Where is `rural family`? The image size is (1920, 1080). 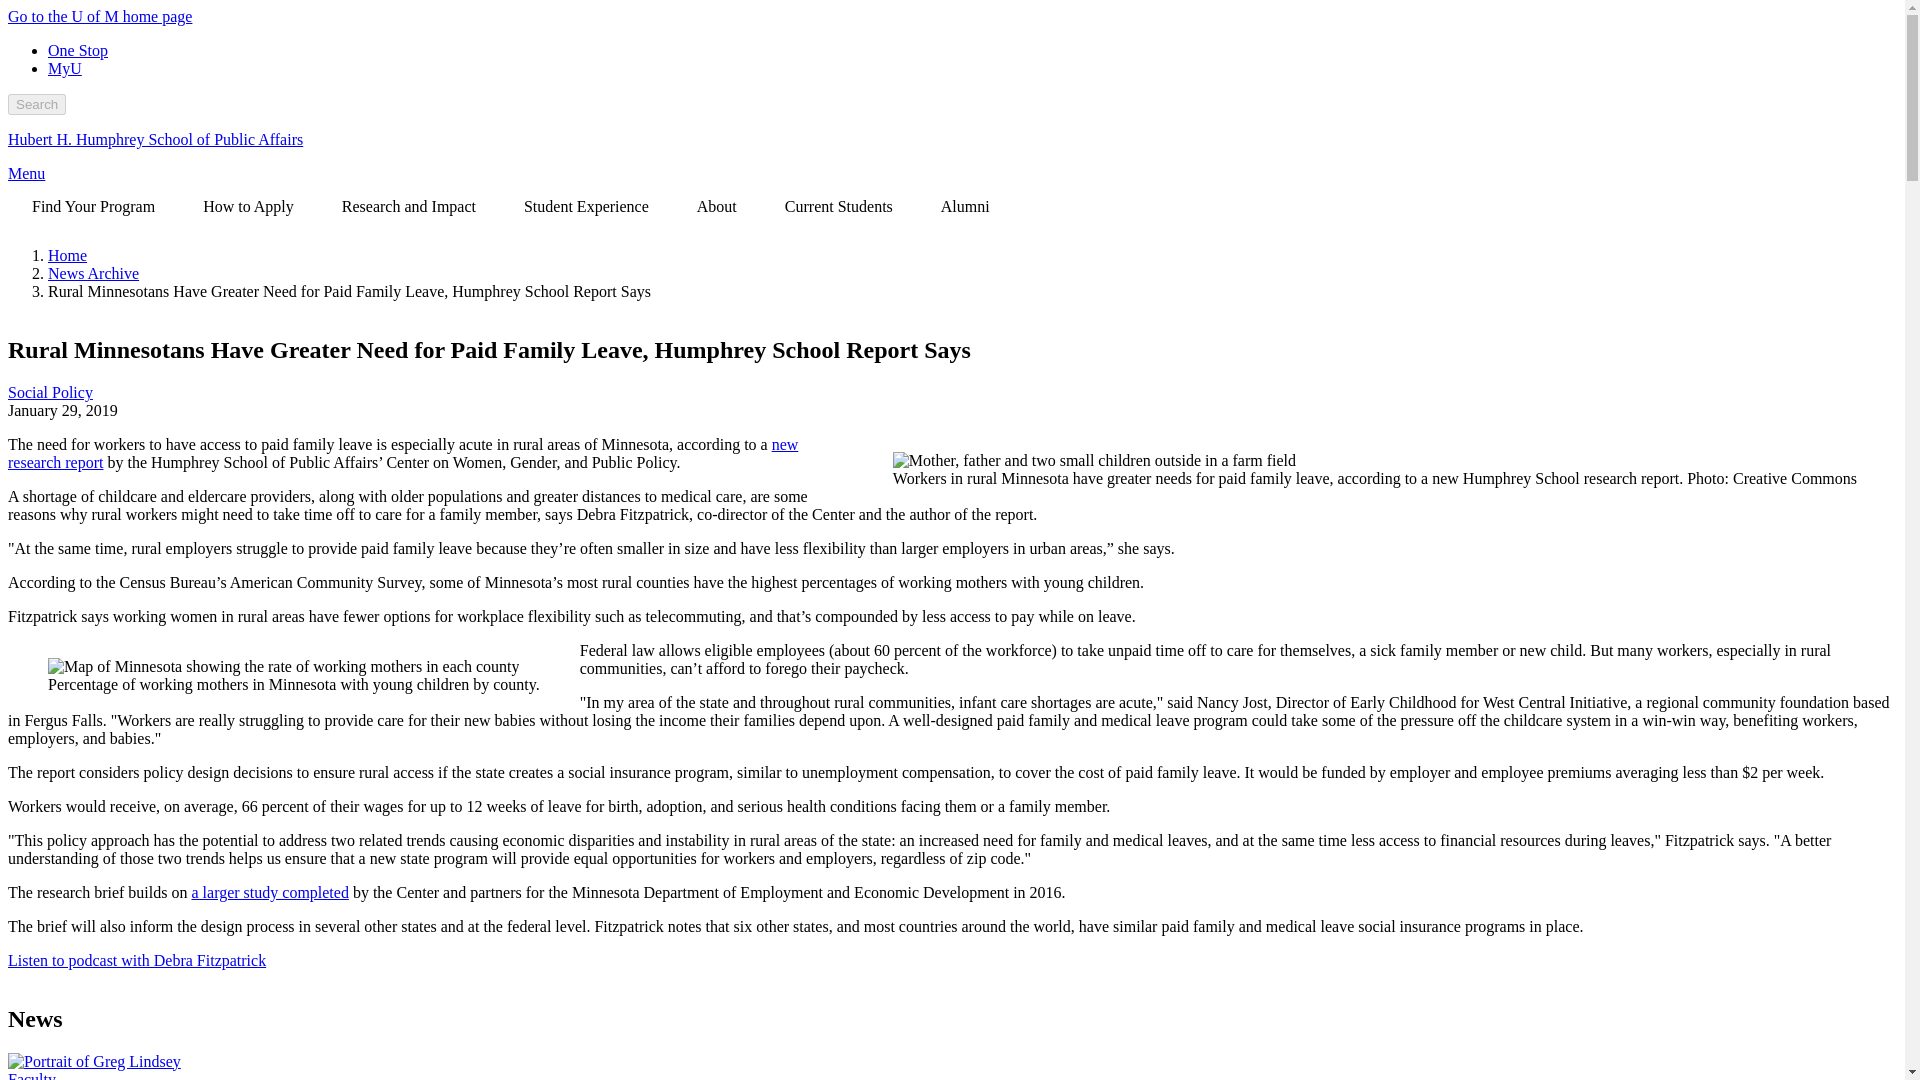 rural family is located at coordinates (1094, 460).